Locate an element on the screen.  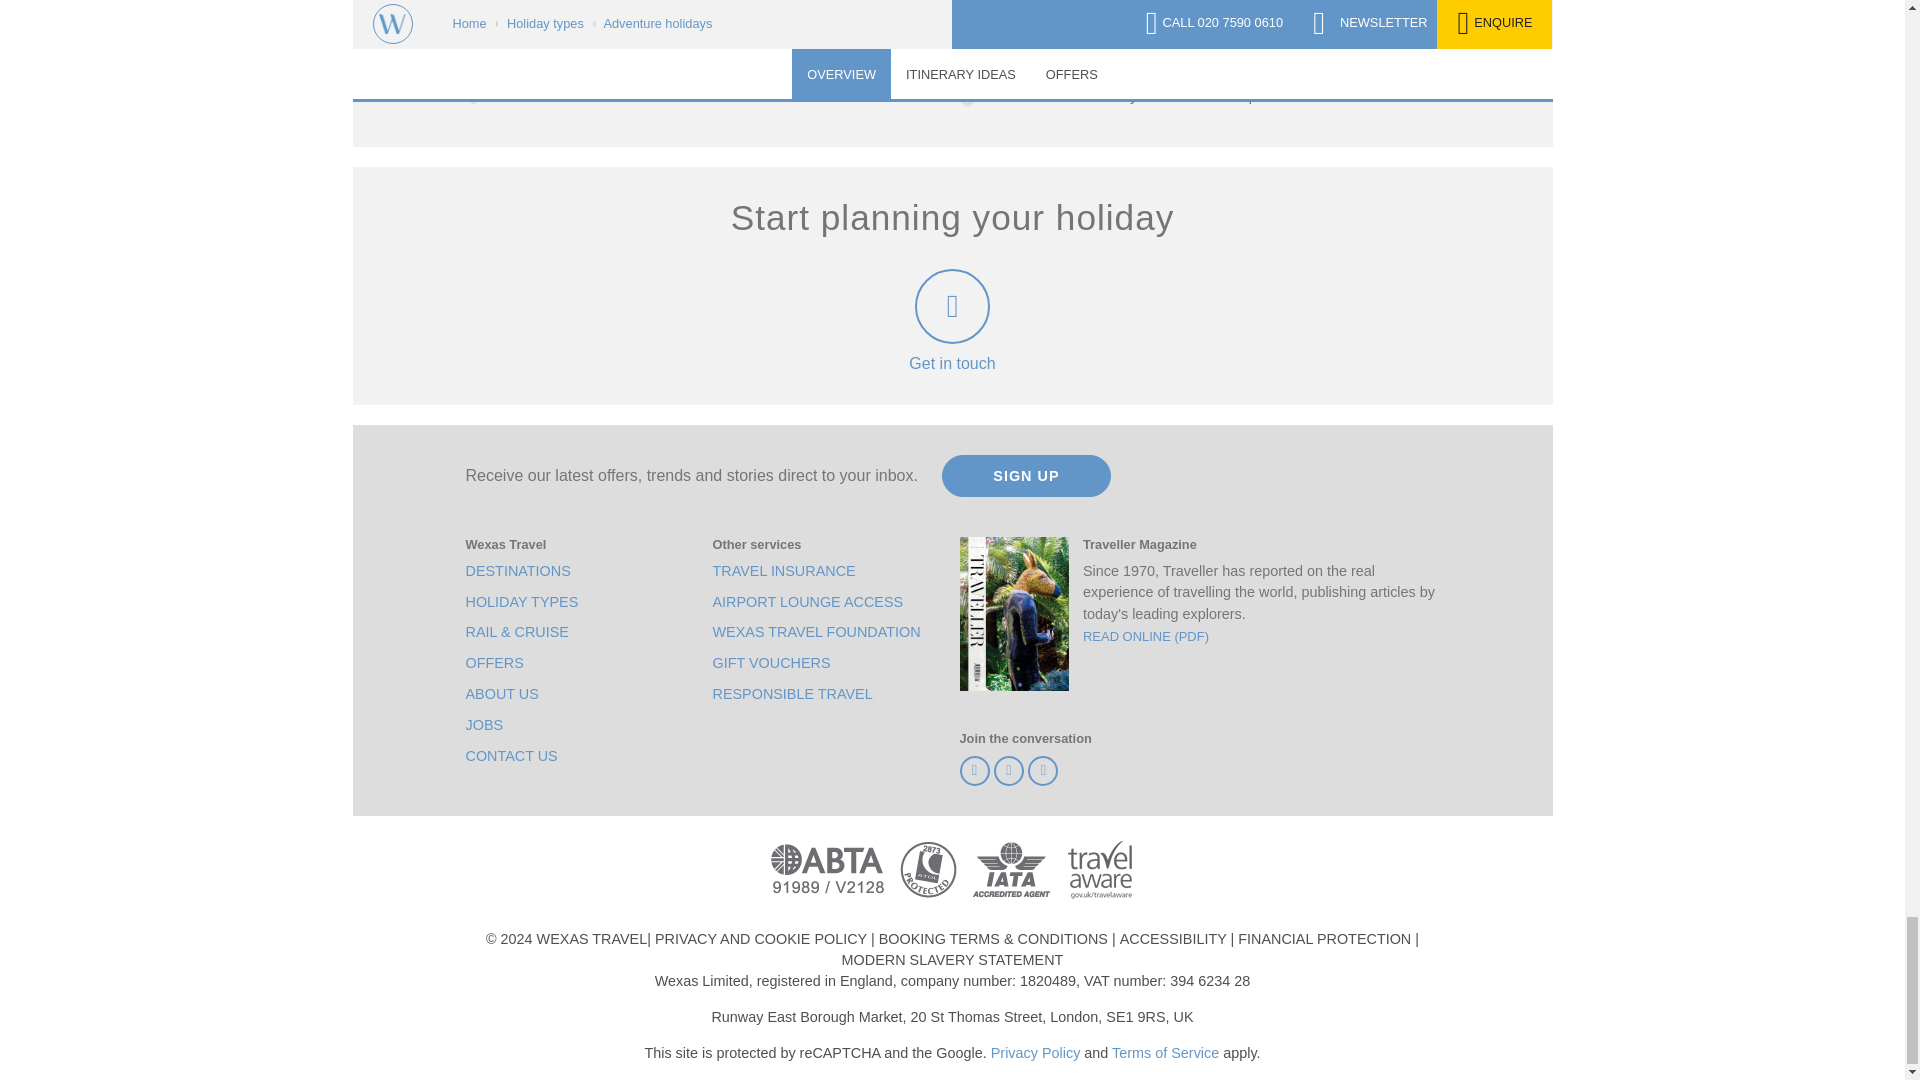
Destinations is located at coordinates (518, 571).